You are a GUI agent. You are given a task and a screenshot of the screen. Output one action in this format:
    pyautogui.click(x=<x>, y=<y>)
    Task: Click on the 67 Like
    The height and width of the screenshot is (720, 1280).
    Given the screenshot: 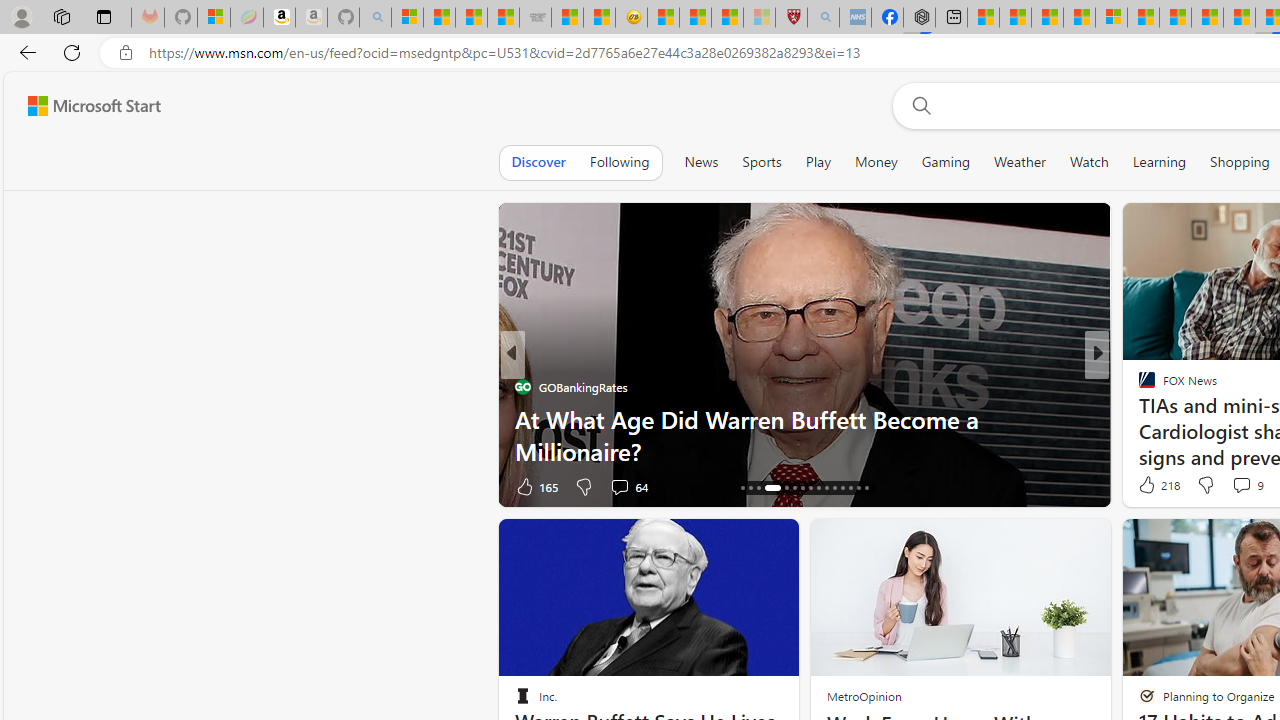 What is the action you would take?
    pyautogui.click(x=1149, y=486)
    